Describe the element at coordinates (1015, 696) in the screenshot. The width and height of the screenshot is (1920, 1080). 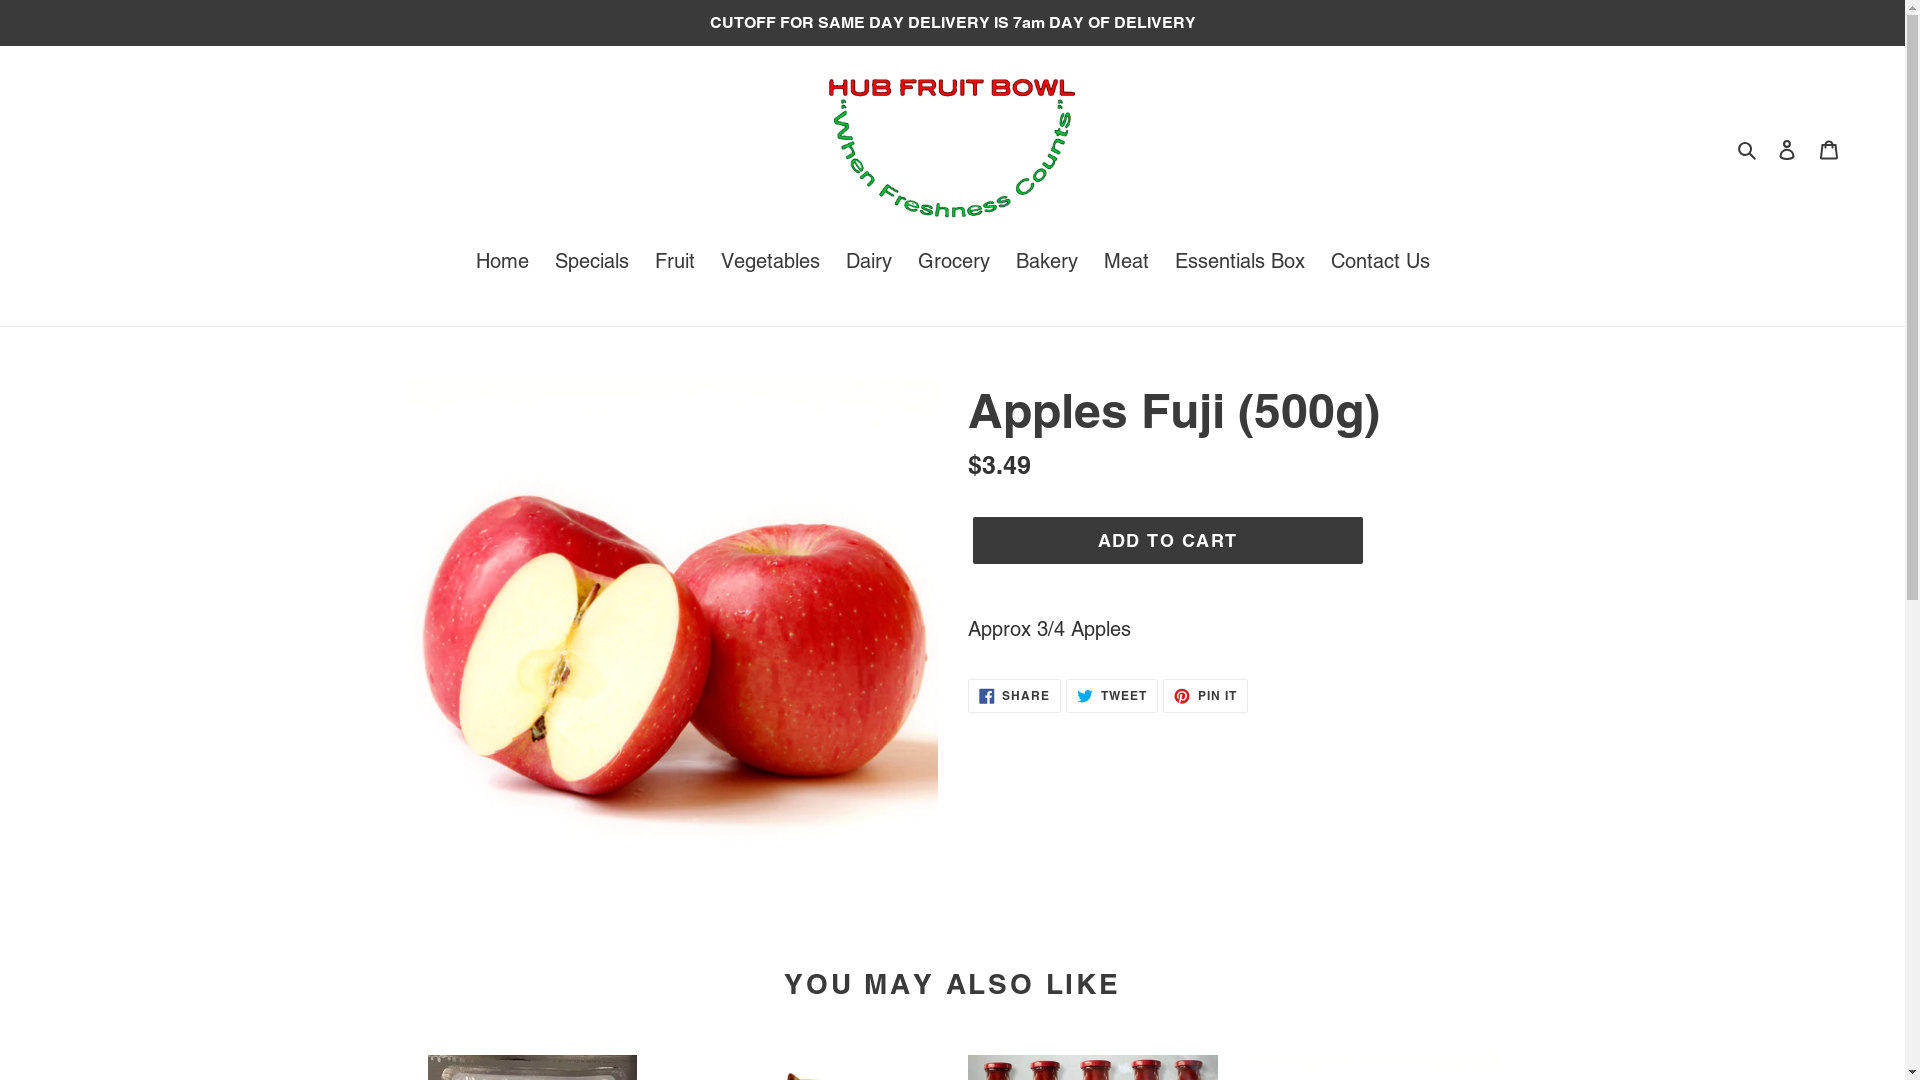
I see `SHARE
SHARE ON FACEBOOK` at that location.